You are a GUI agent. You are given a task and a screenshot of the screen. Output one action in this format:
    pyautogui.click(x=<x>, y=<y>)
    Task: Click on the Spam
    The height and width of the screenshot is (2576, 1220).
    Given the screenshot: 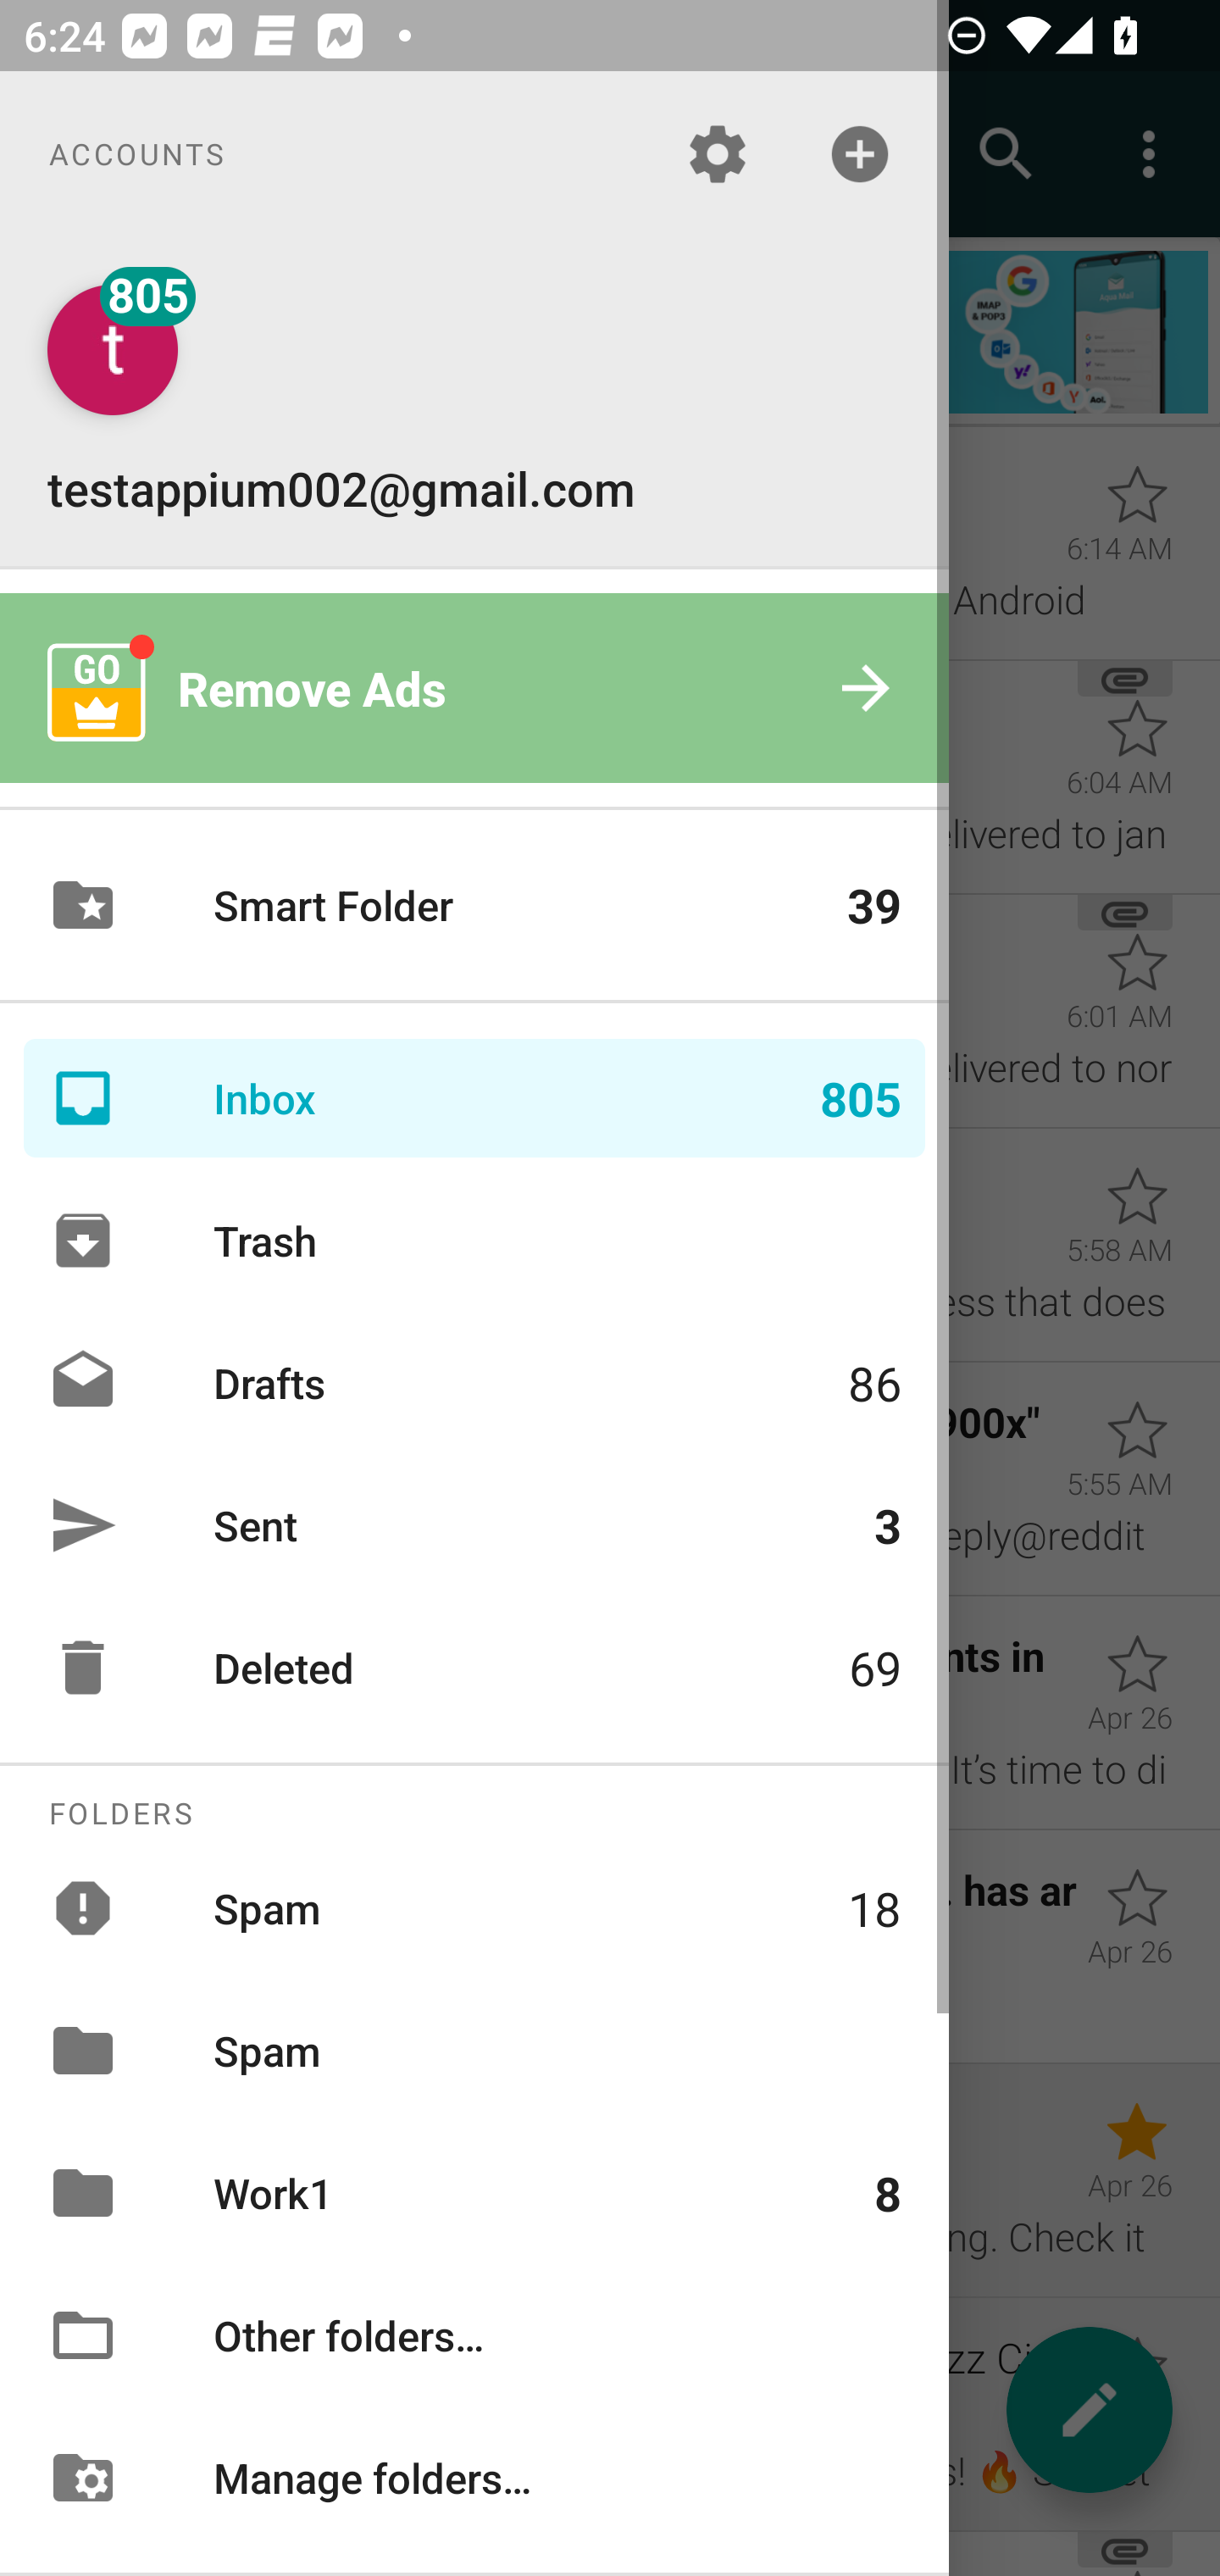 What is the action you would take?
    pyautogui.click(x=474, y=2050)
    